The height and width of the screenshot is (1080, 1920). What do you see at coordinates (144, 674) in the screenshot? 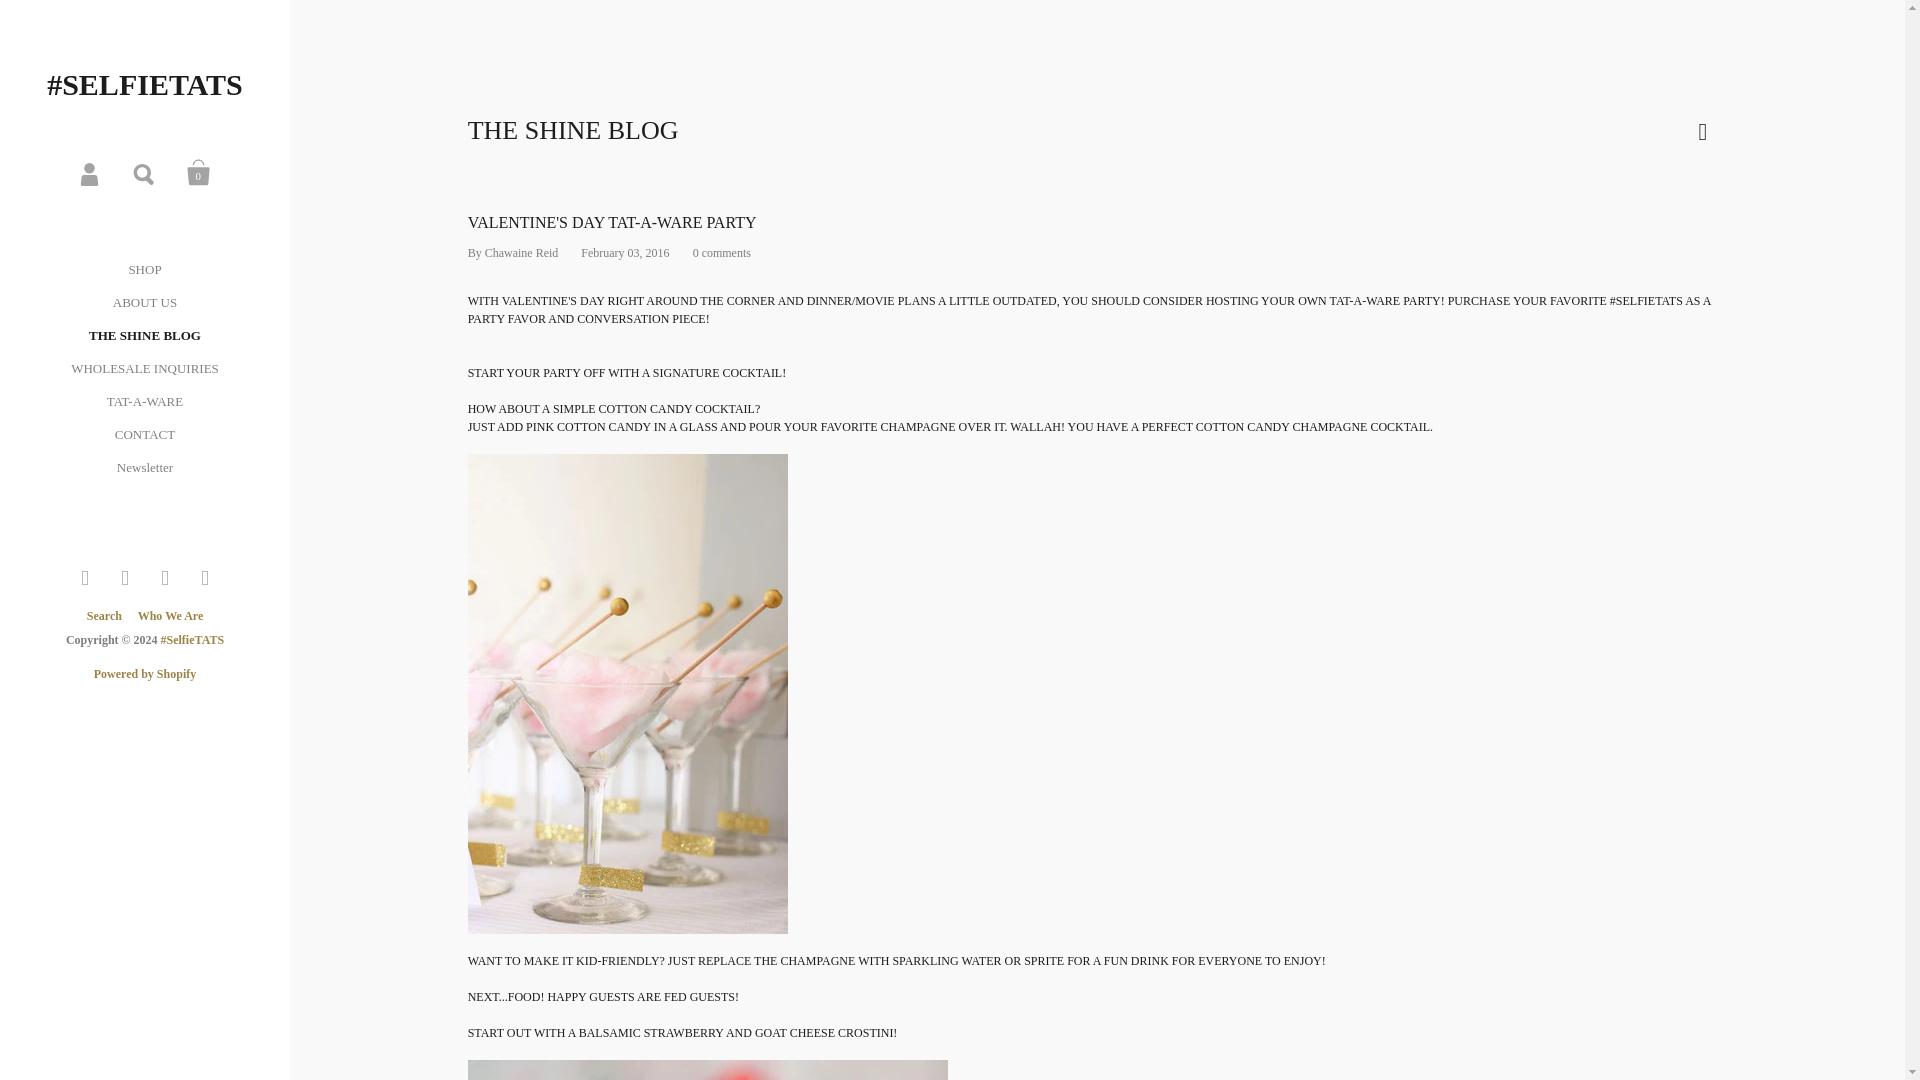
I see `Powered by Shopify` at bounding box center [144, 674].